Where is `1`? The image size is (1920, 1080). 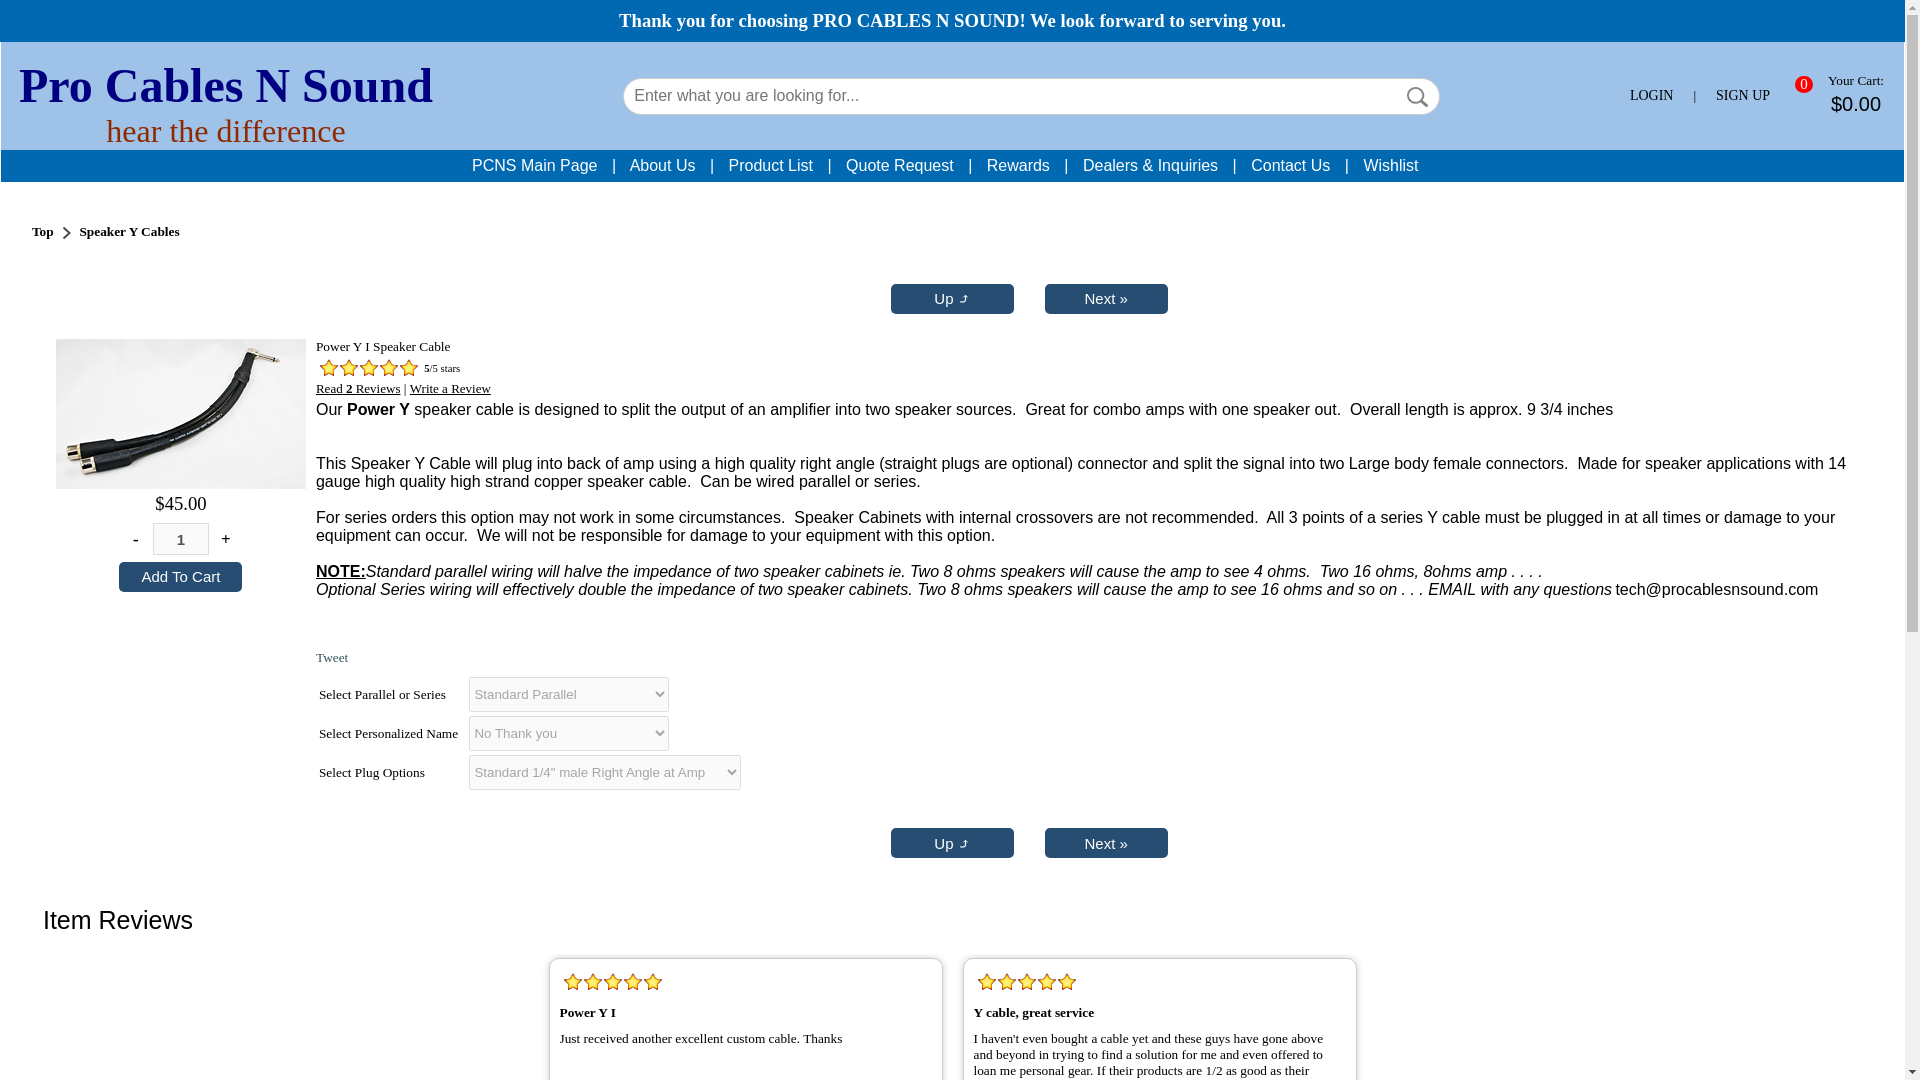
1 is located at coordinates (181, 538).